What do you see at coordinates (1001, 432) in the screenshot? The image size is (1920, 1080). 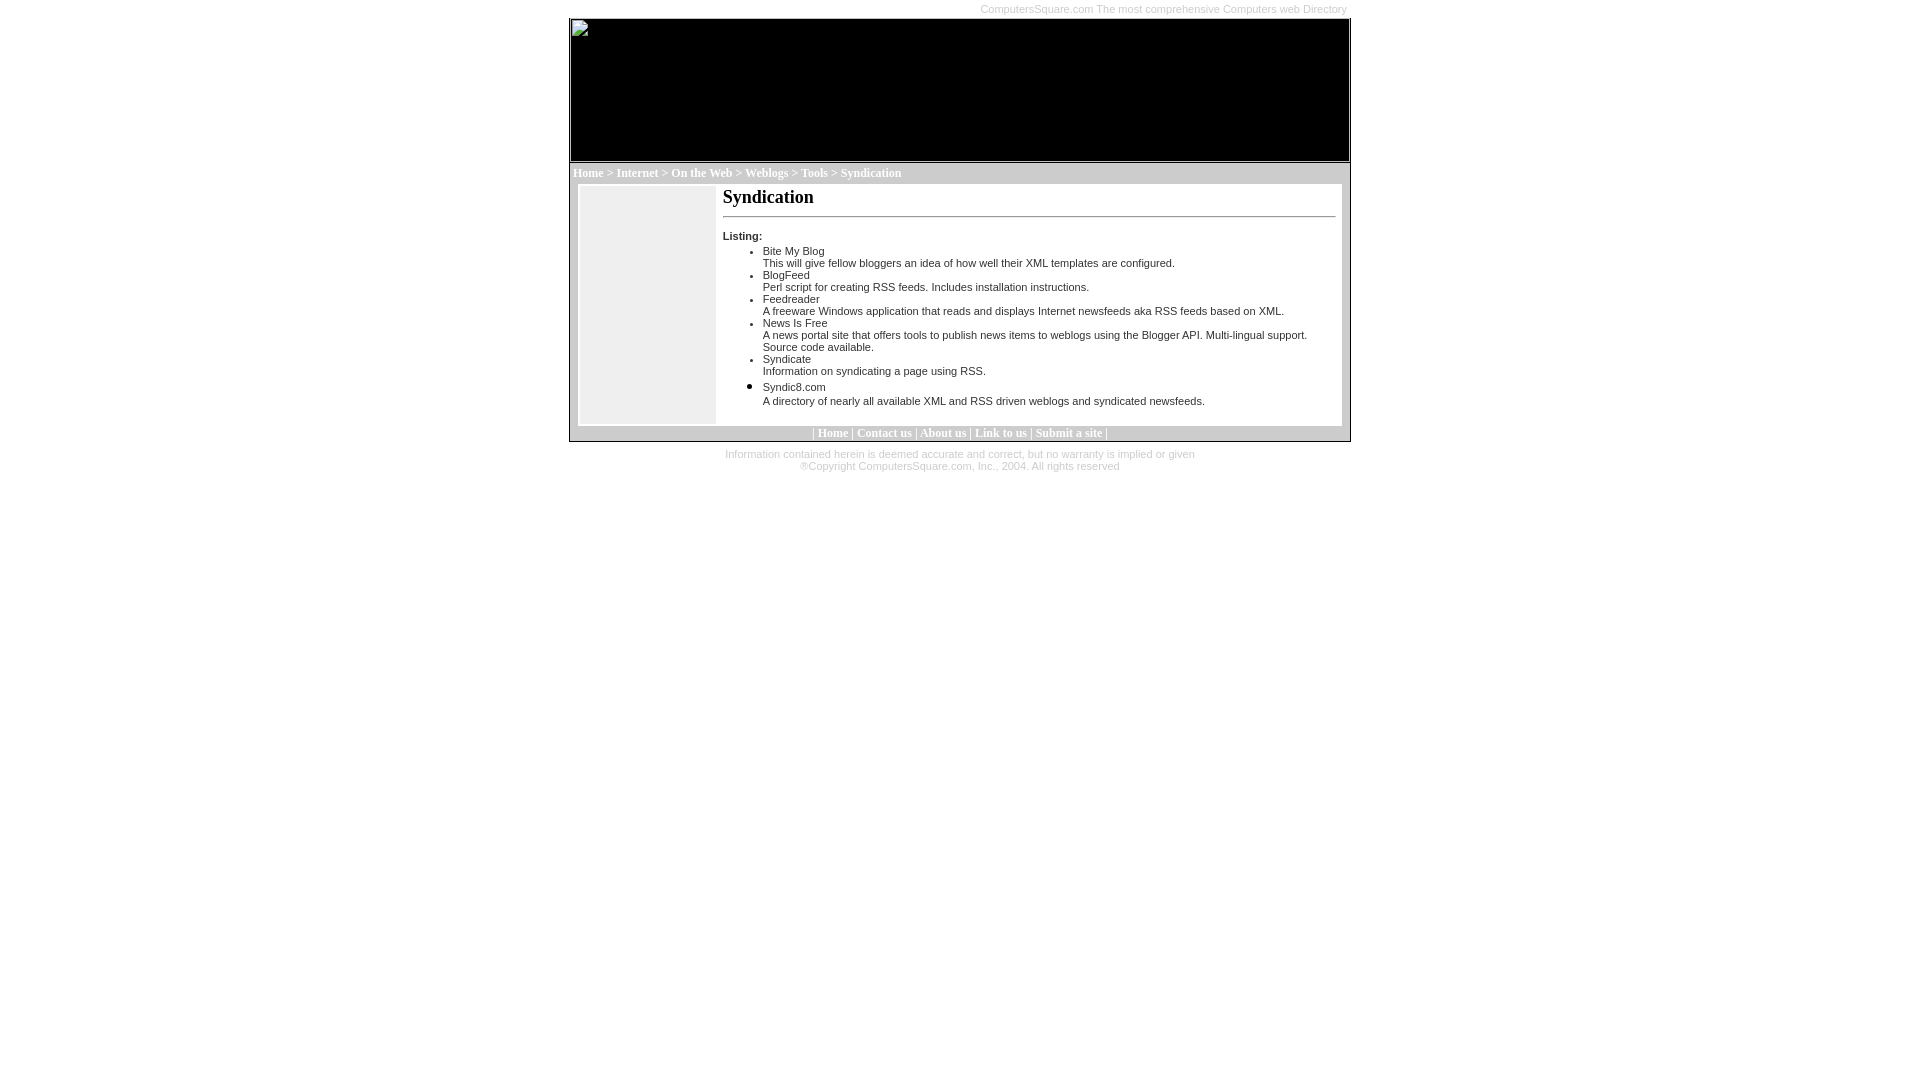 I see `Link to us` at bounding box center [1001, 432].